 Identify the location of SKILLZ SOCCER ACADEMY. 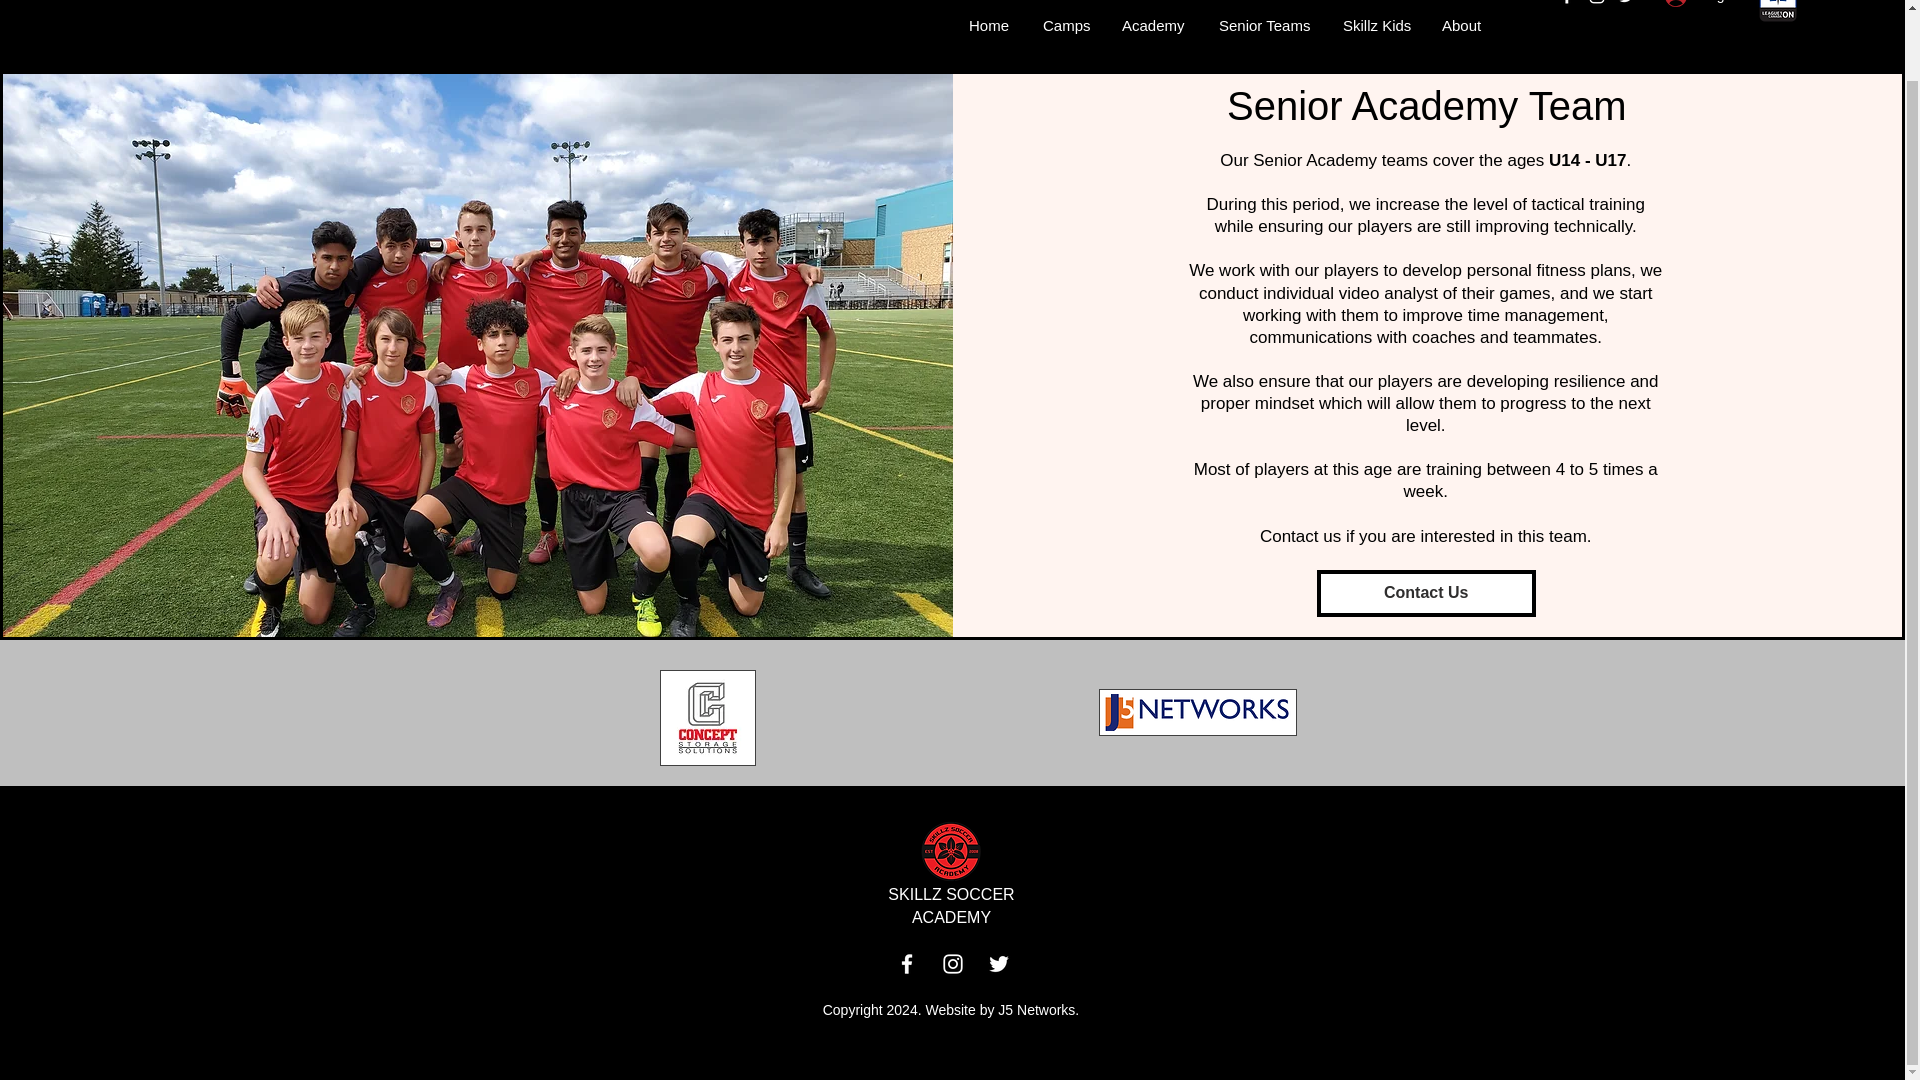
(950, 905).